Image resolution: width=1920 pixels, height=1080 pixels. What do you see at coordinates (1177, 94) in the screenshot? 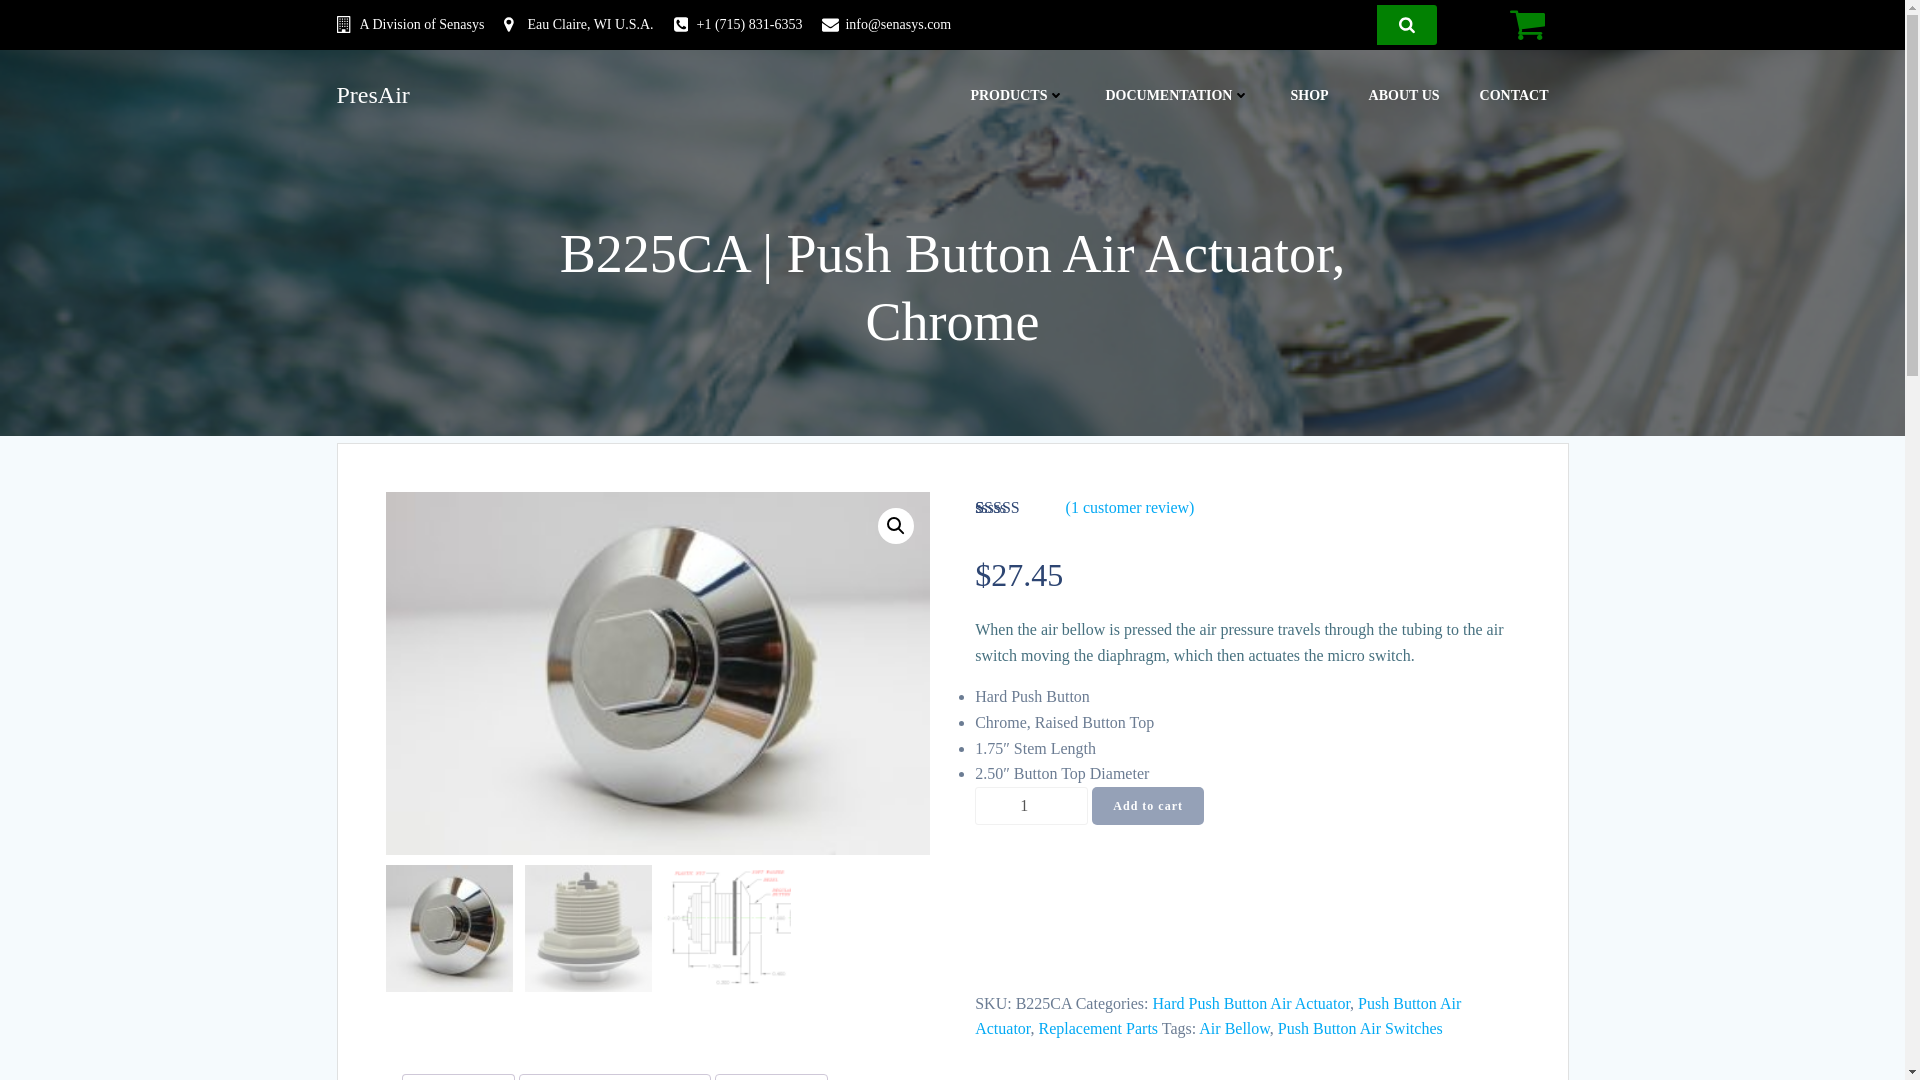
I see `DOCUMENTATION` at bounding box center [1177, 94].